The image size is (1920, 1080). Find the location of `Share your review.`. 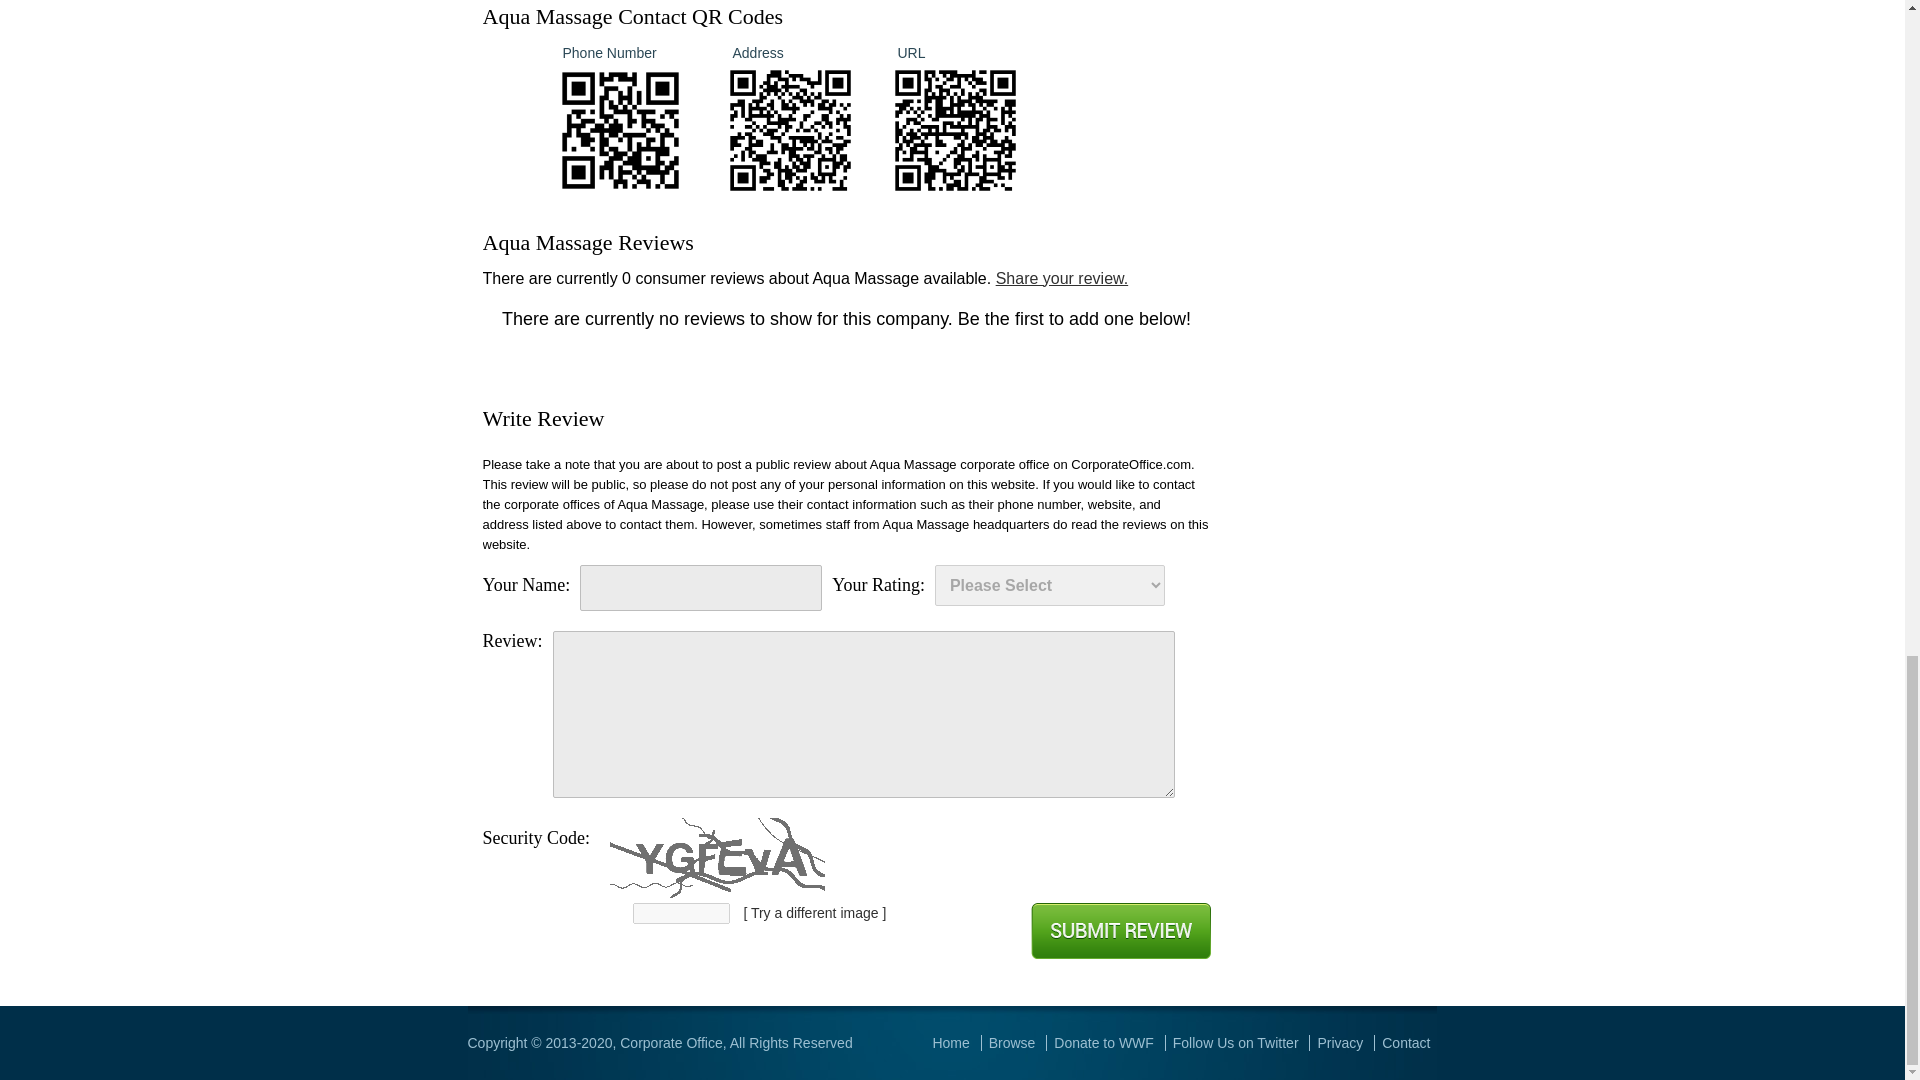

Share your review. is located at coordinates (1062, 278).